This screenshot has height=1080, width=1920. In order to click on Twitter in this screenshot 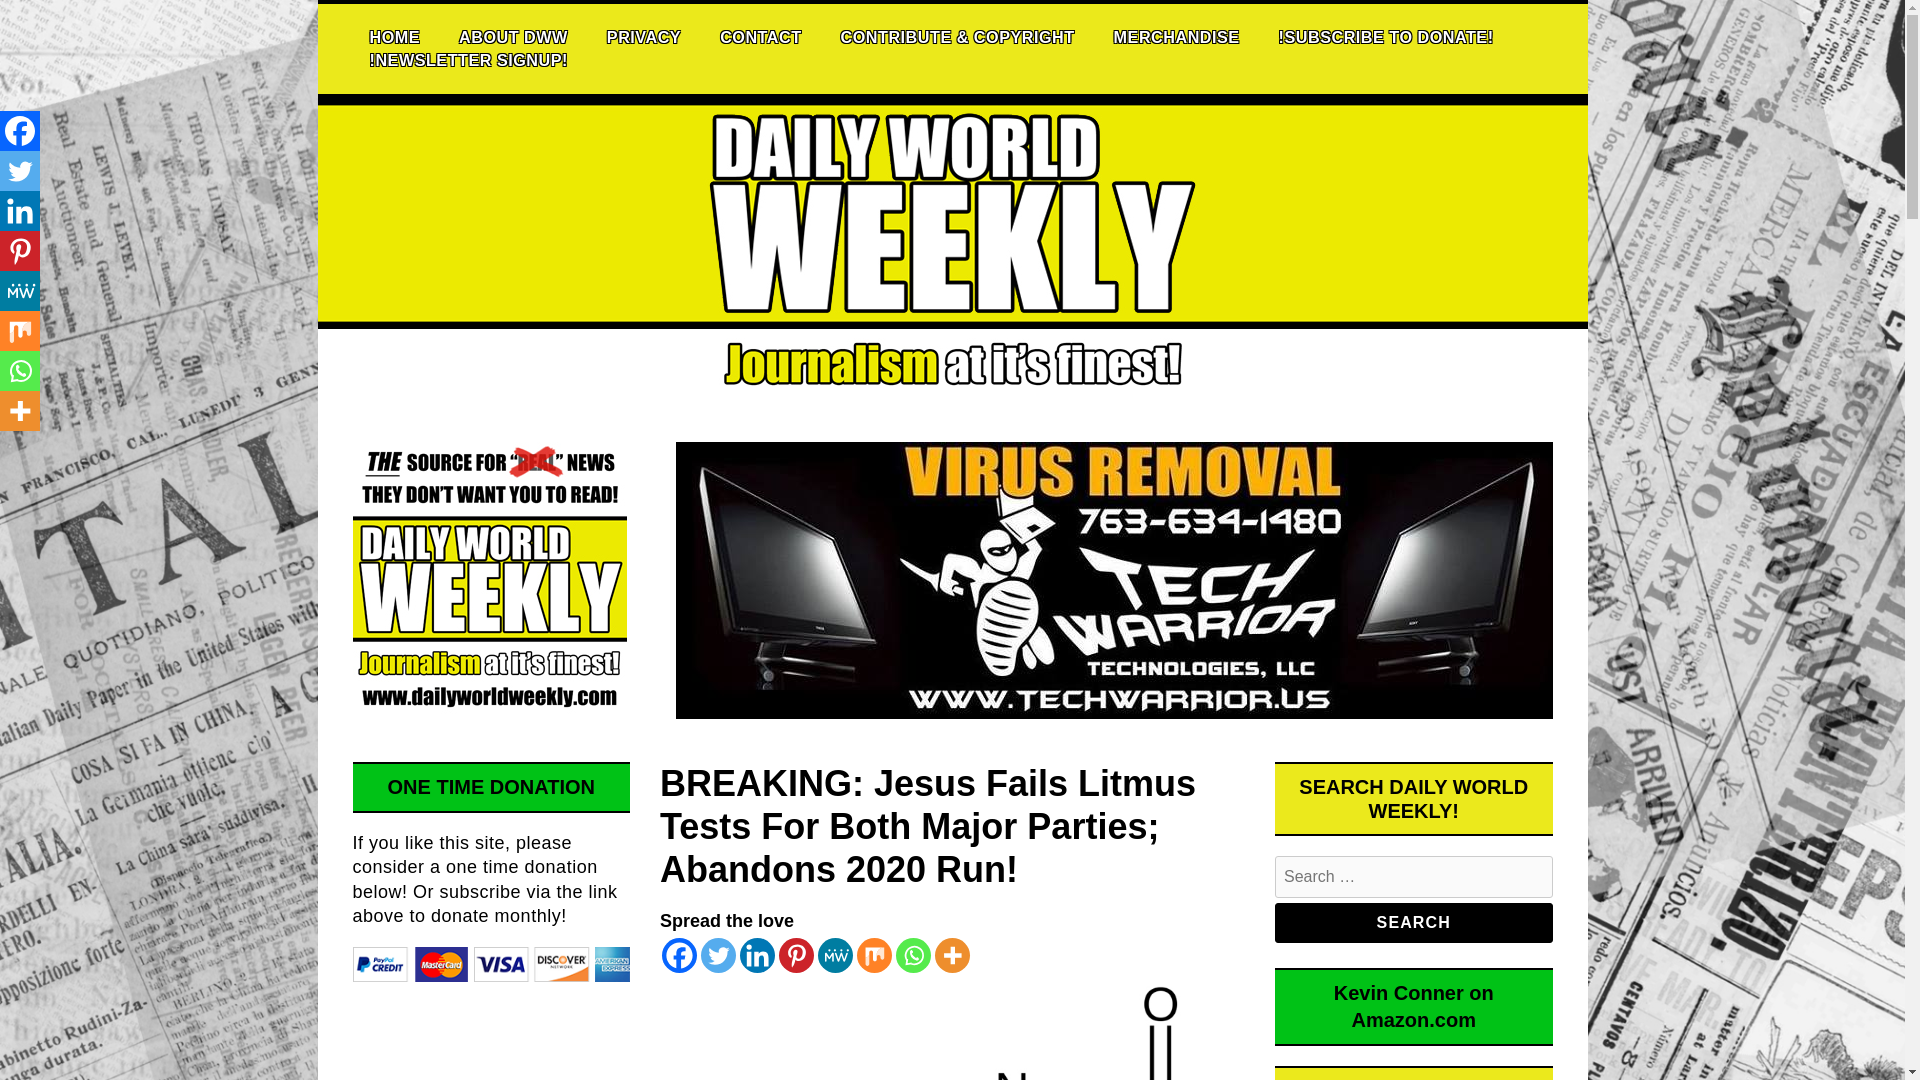, I will do `click(718, 956)`.